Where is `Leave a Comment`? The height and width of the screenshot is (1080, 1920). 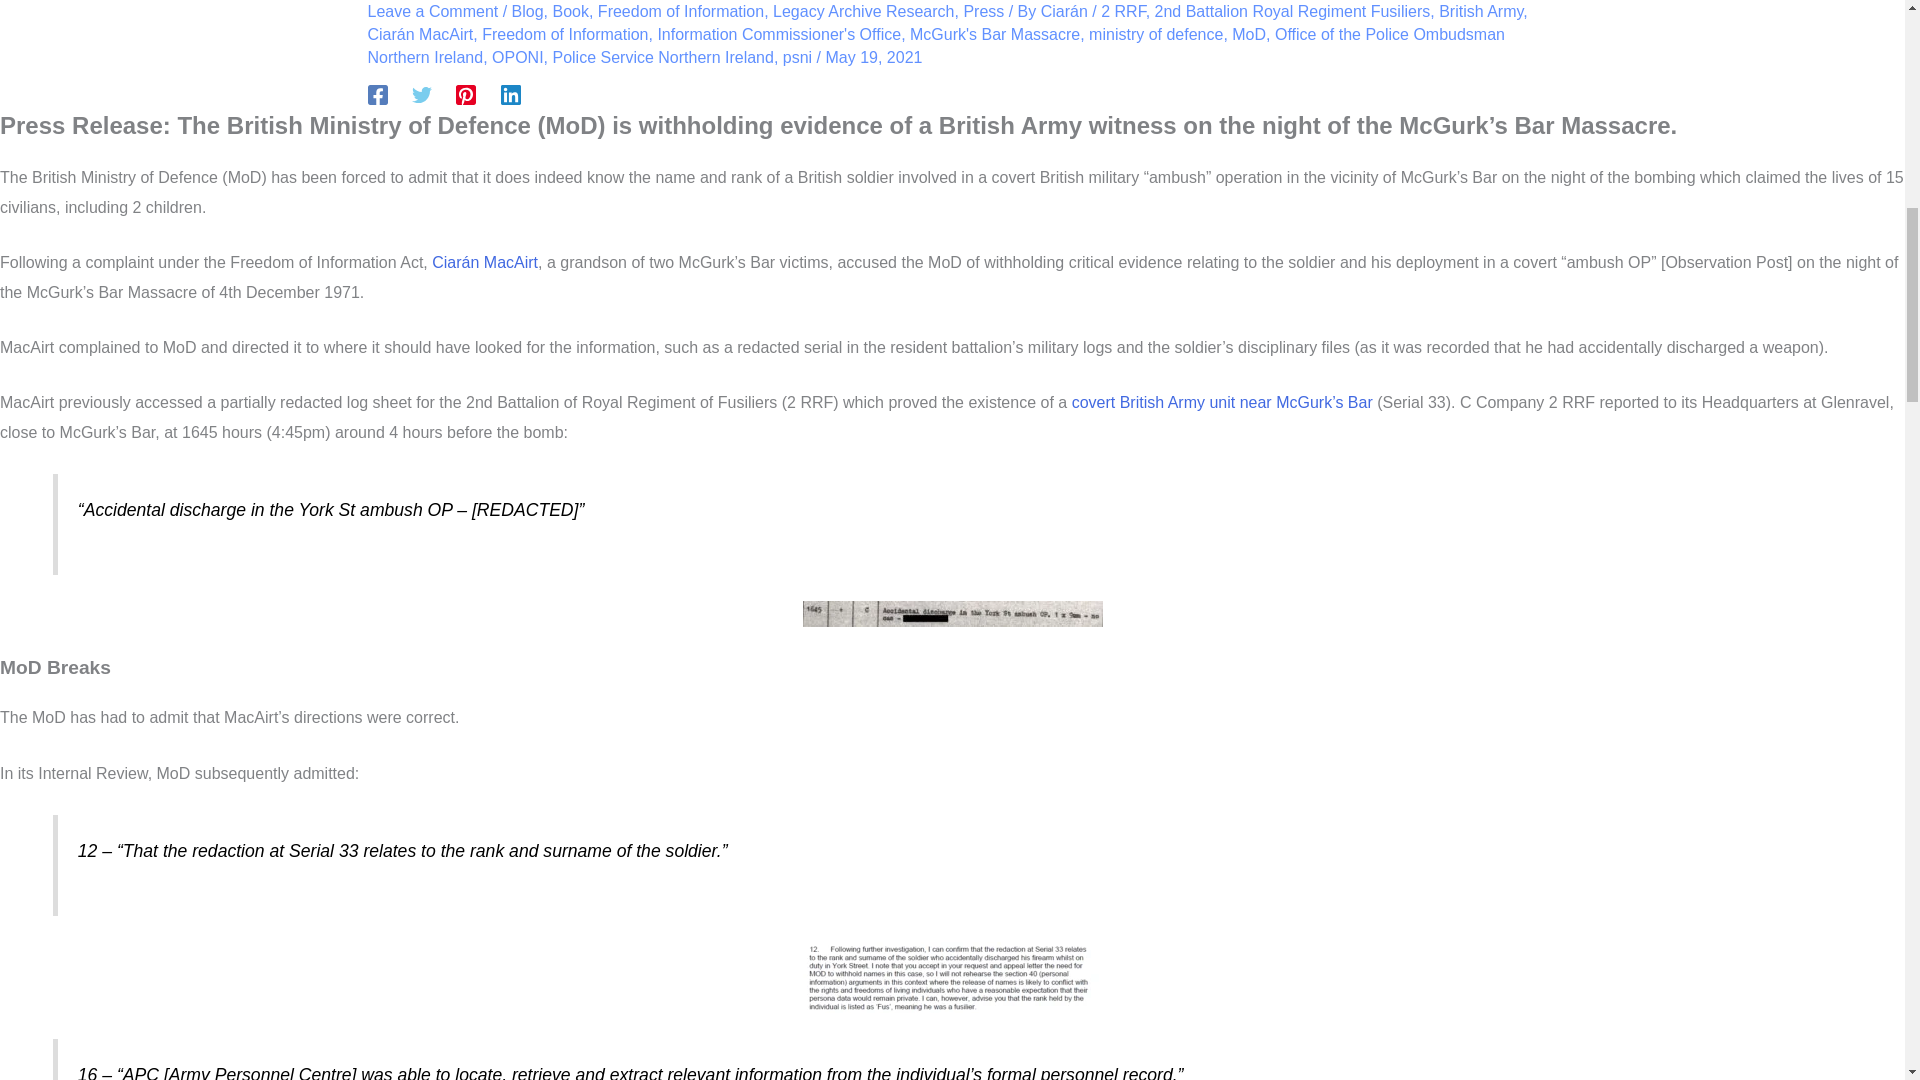 Leave a Comment is located at coordinates (434, 12).